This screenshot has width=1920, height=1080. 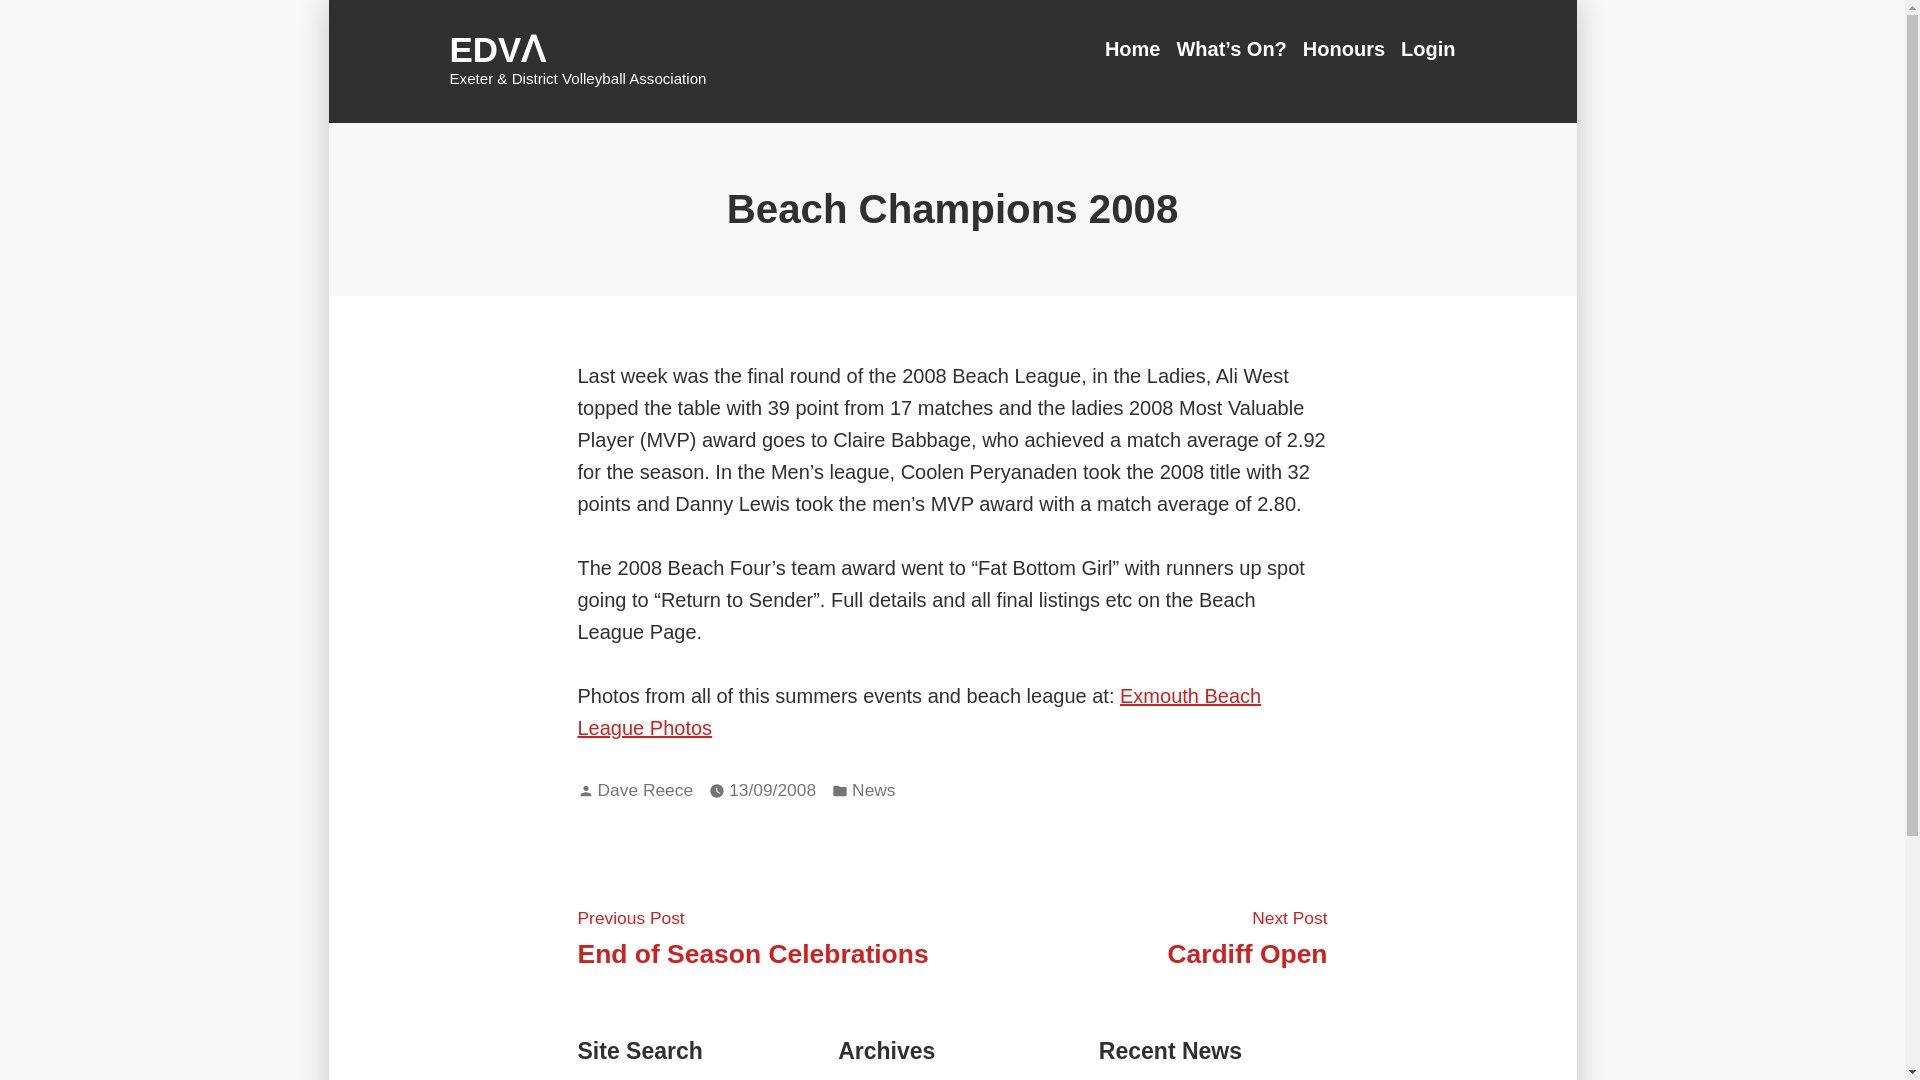 What do you see at coordinates (1424, 48) in the screenshot?
I see `Login` at bounding box center [1424, 48].